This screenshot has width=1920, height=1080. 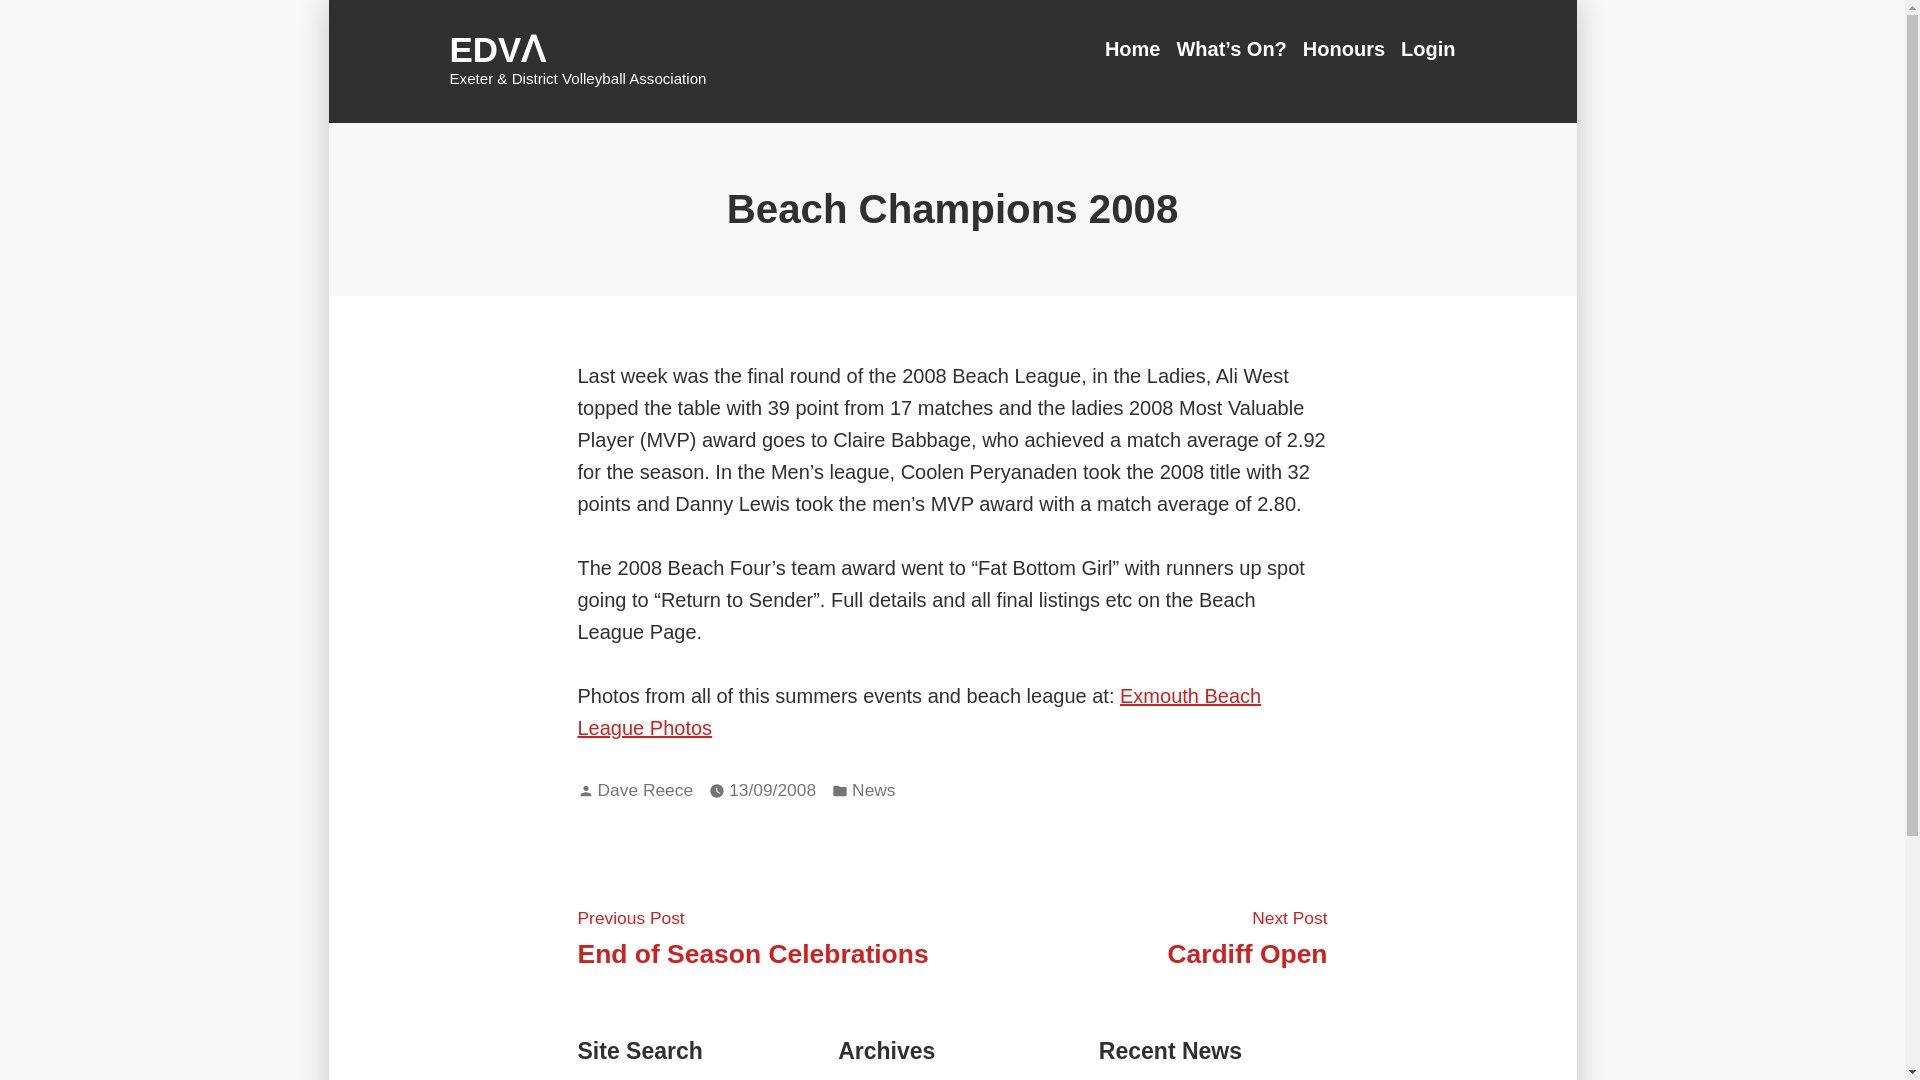 What do you see at coordinates (1424, 48) in the screenshot?
I see `Login` at bounding box center [1424, 48].